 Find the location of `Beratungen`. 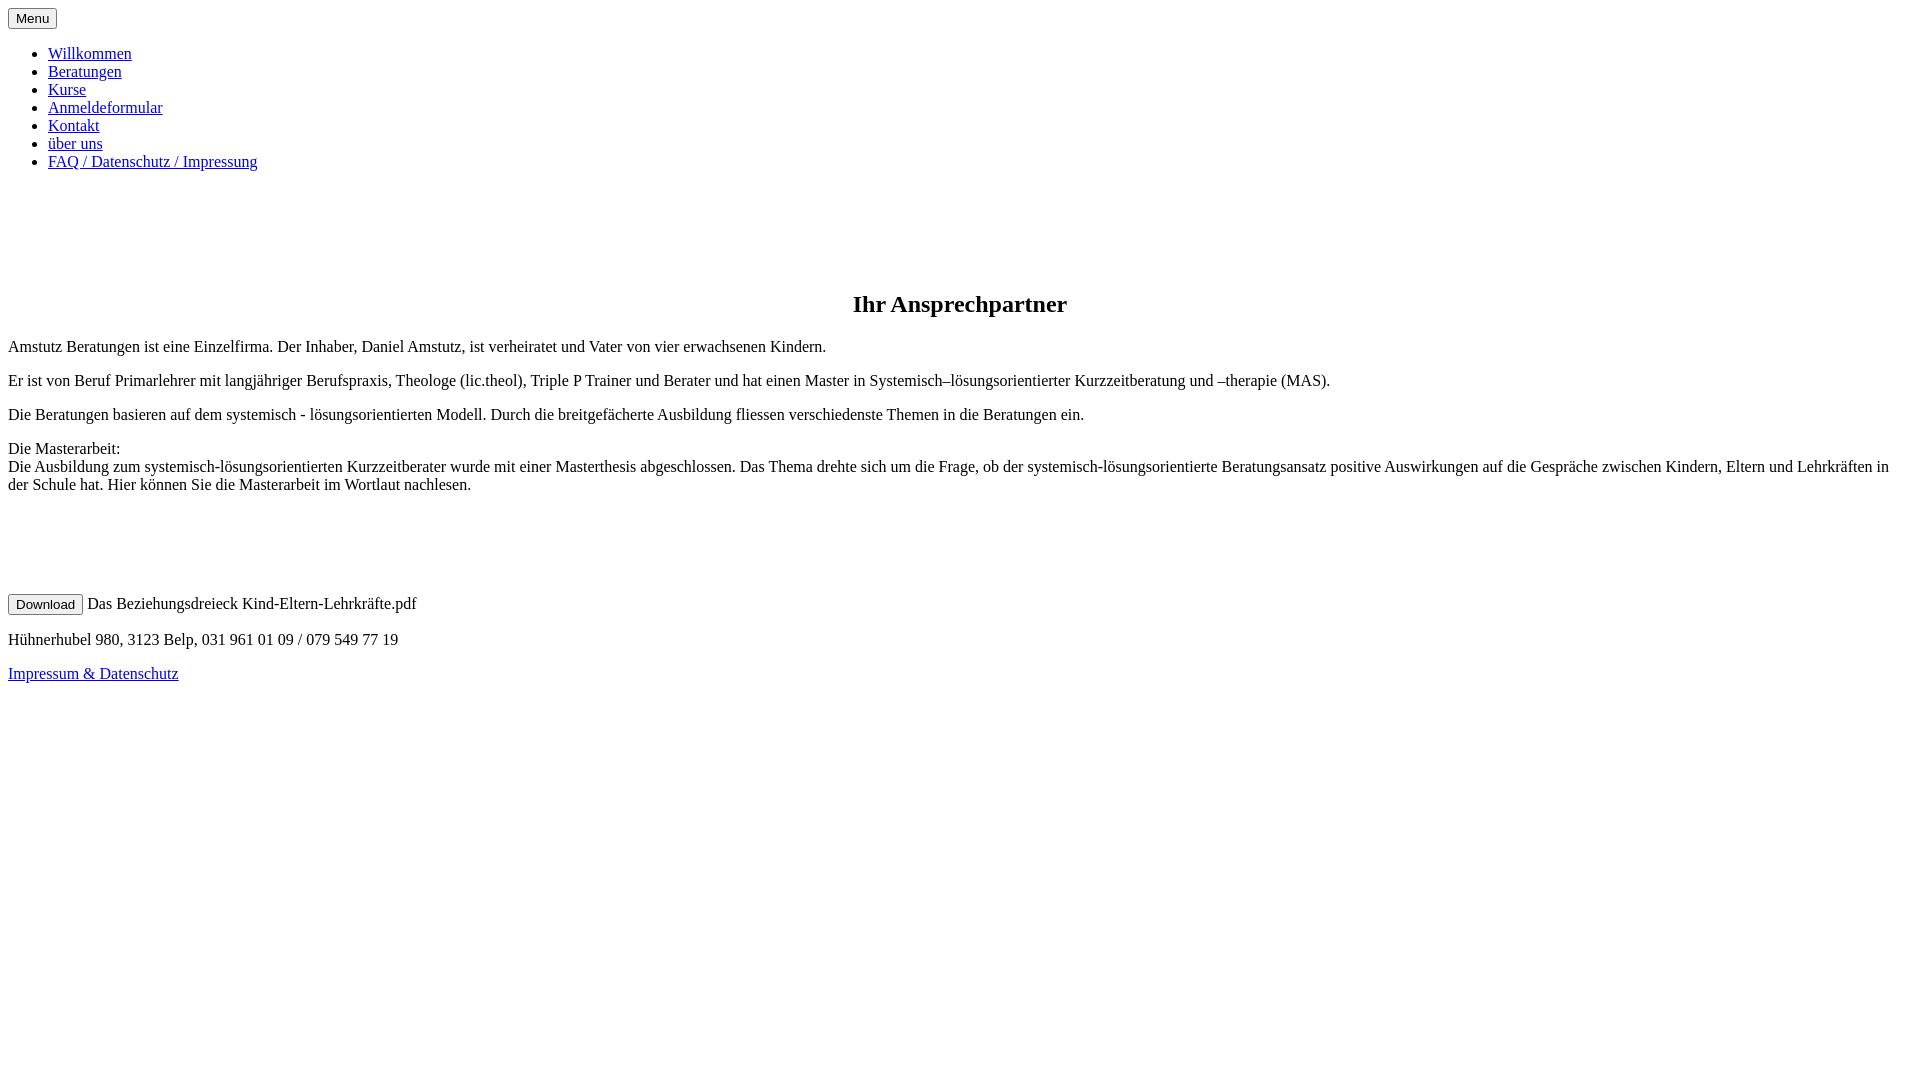

Beratungen is located at coordinates (85, 72).